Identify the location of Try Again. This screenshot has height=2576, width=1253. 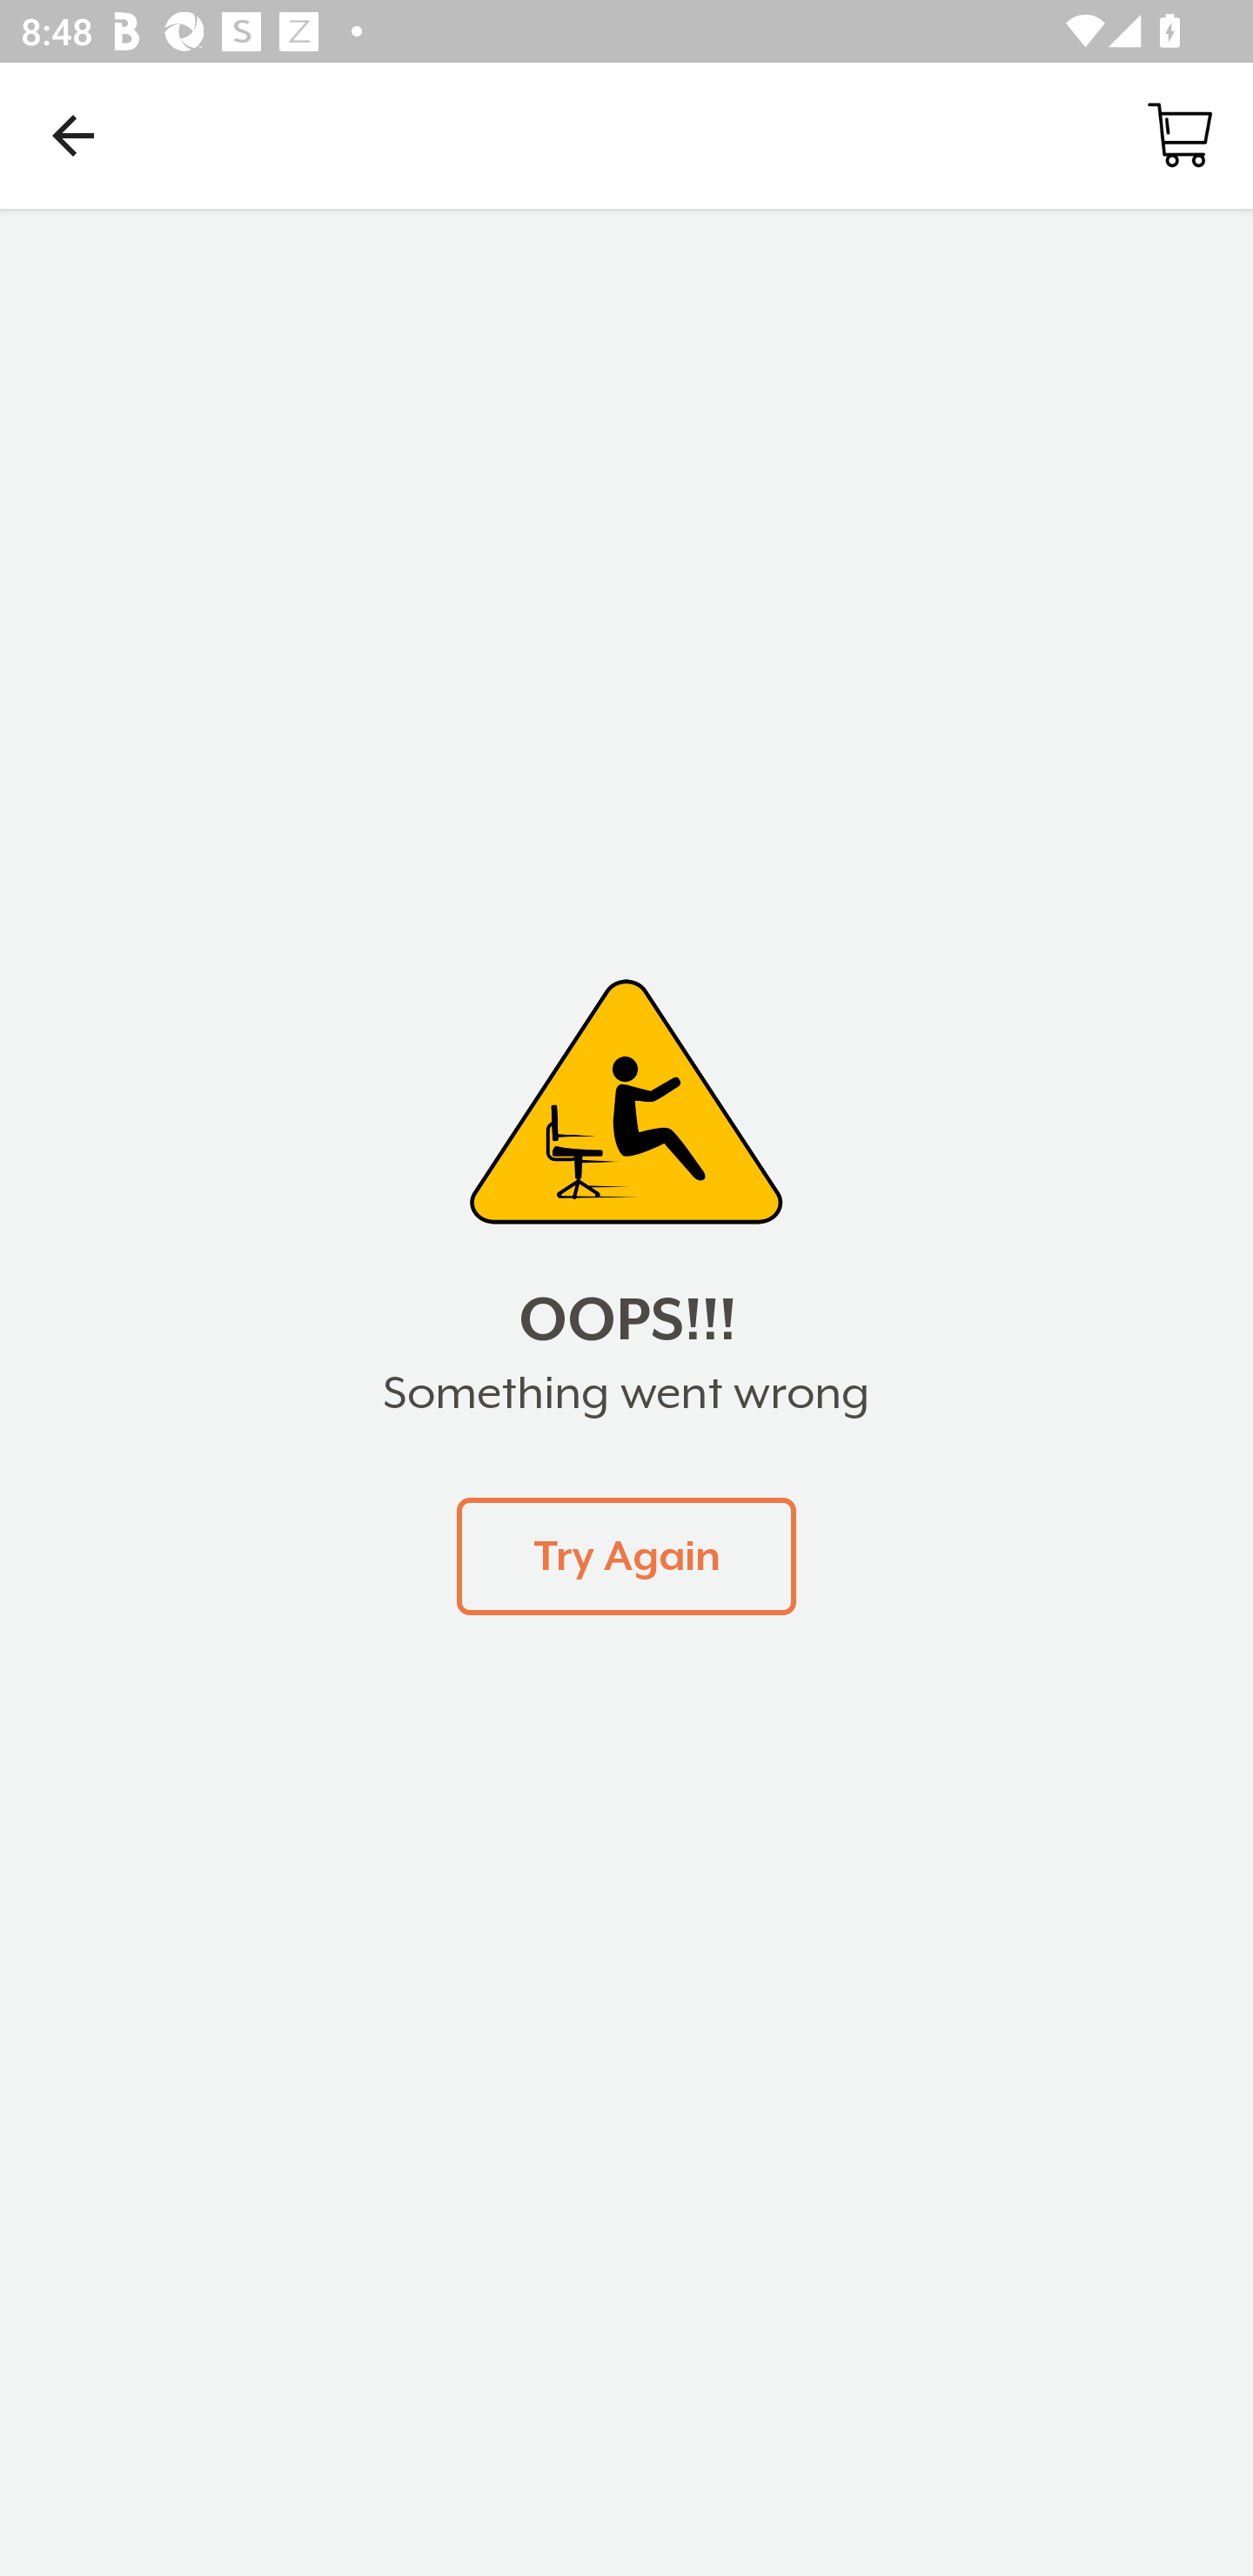
(626, 1555).